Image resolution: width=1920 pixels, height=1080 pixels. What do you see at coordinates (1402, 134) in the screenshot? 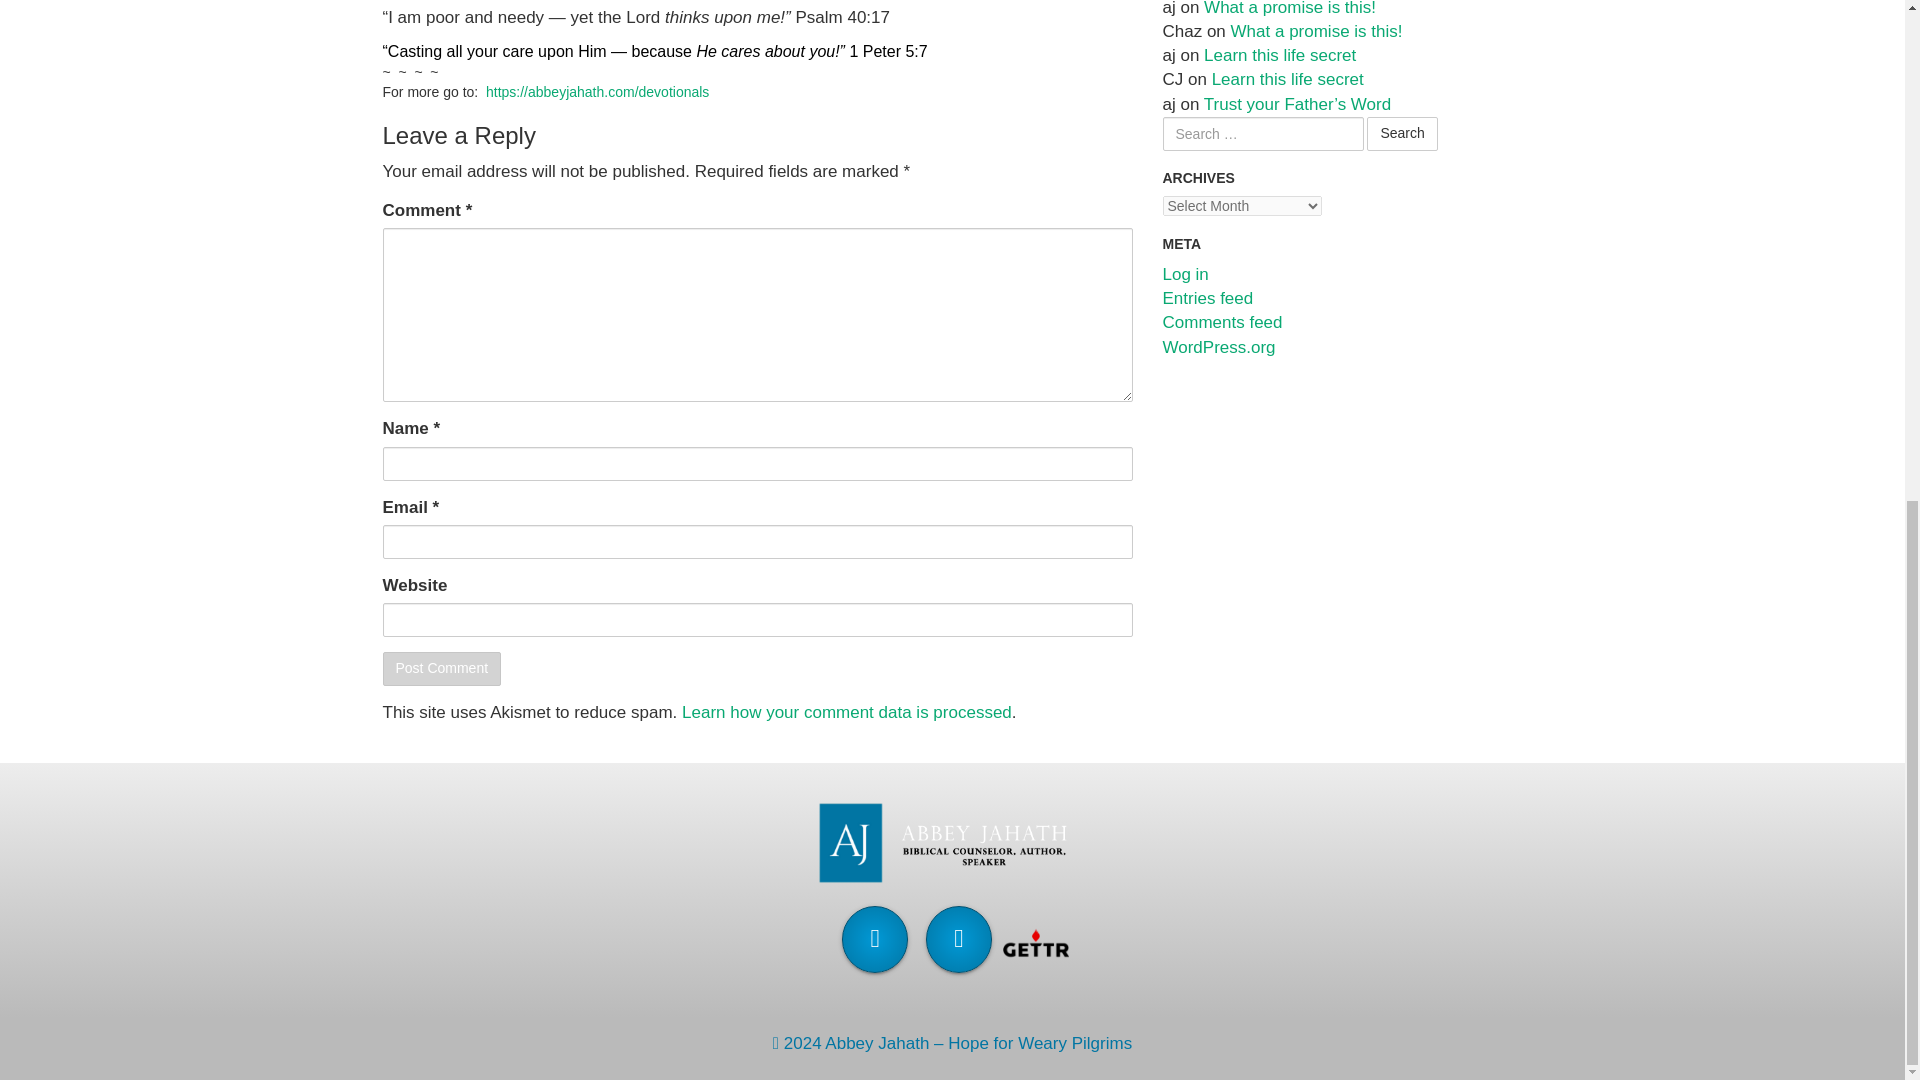
I see `Search` at bounding box center [1402, 134].